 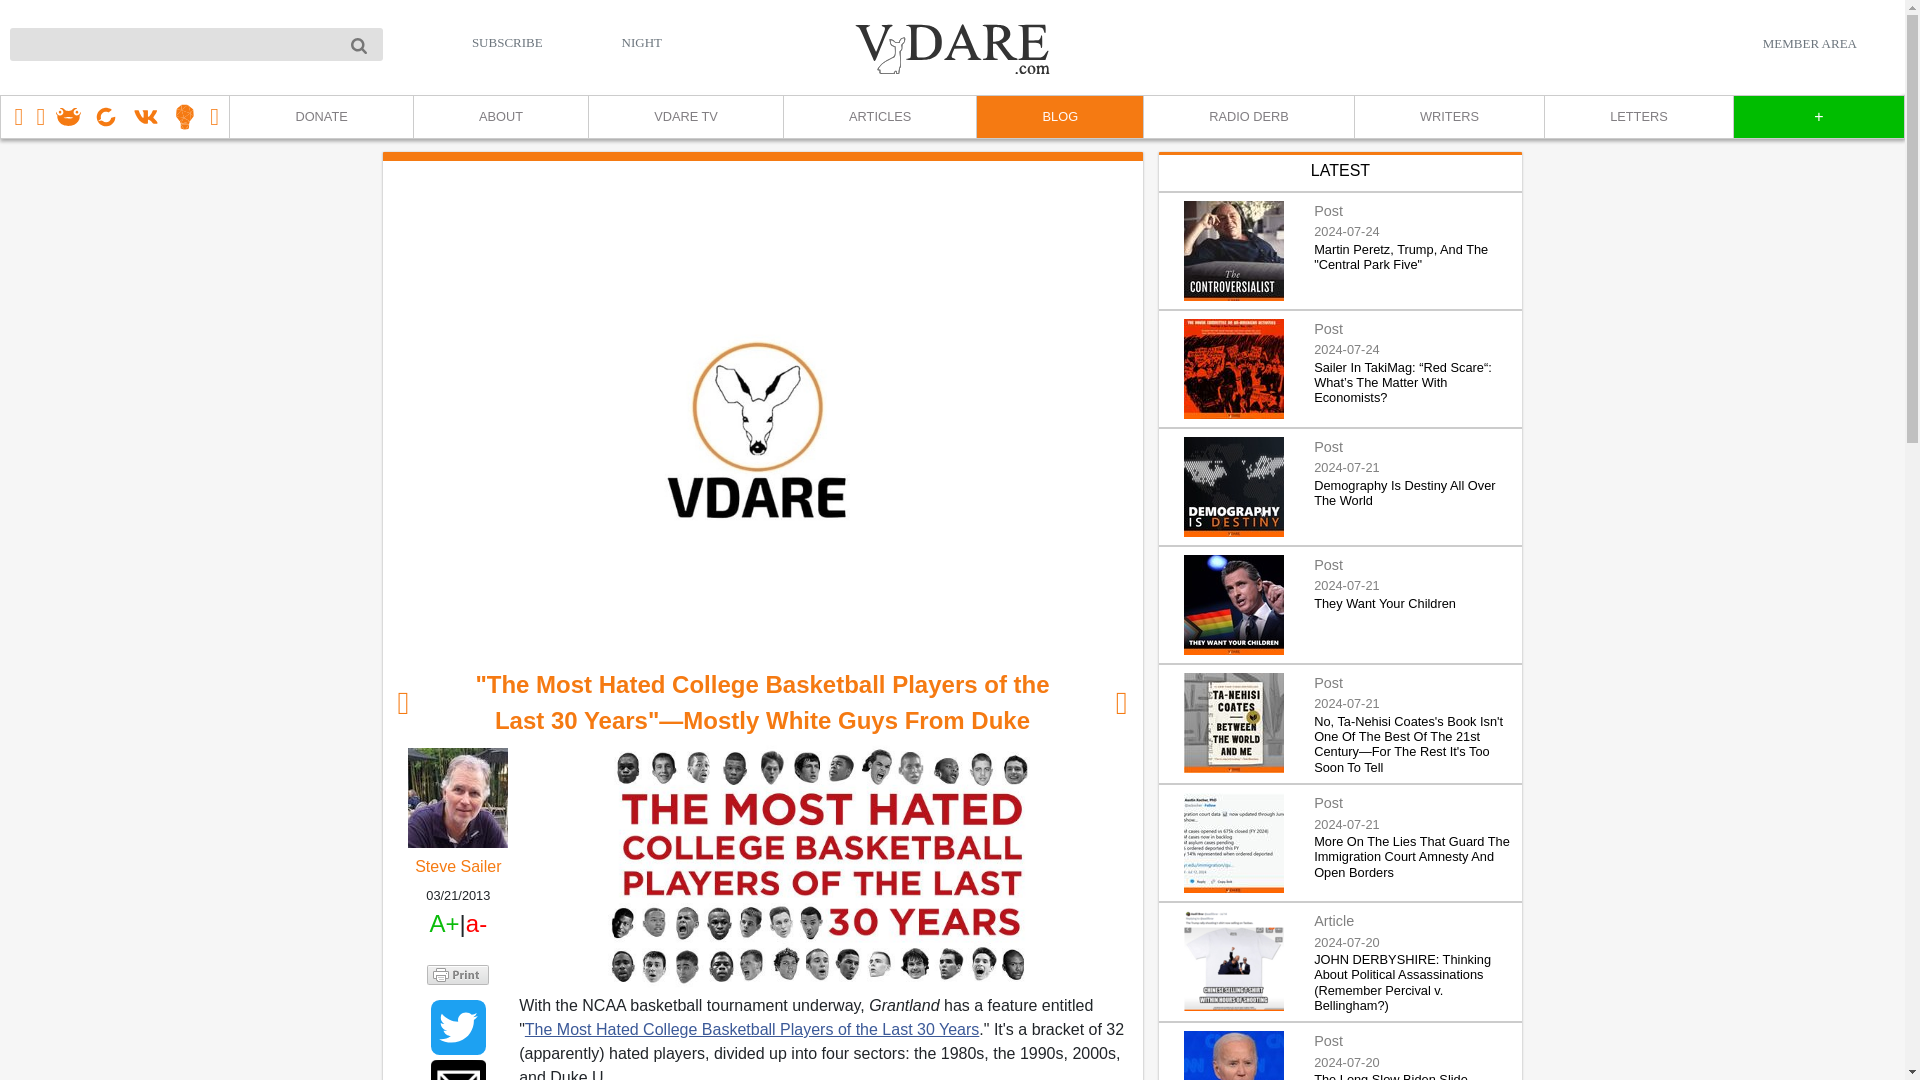 I want to click on ABOUT, so click(x=500, y=117).